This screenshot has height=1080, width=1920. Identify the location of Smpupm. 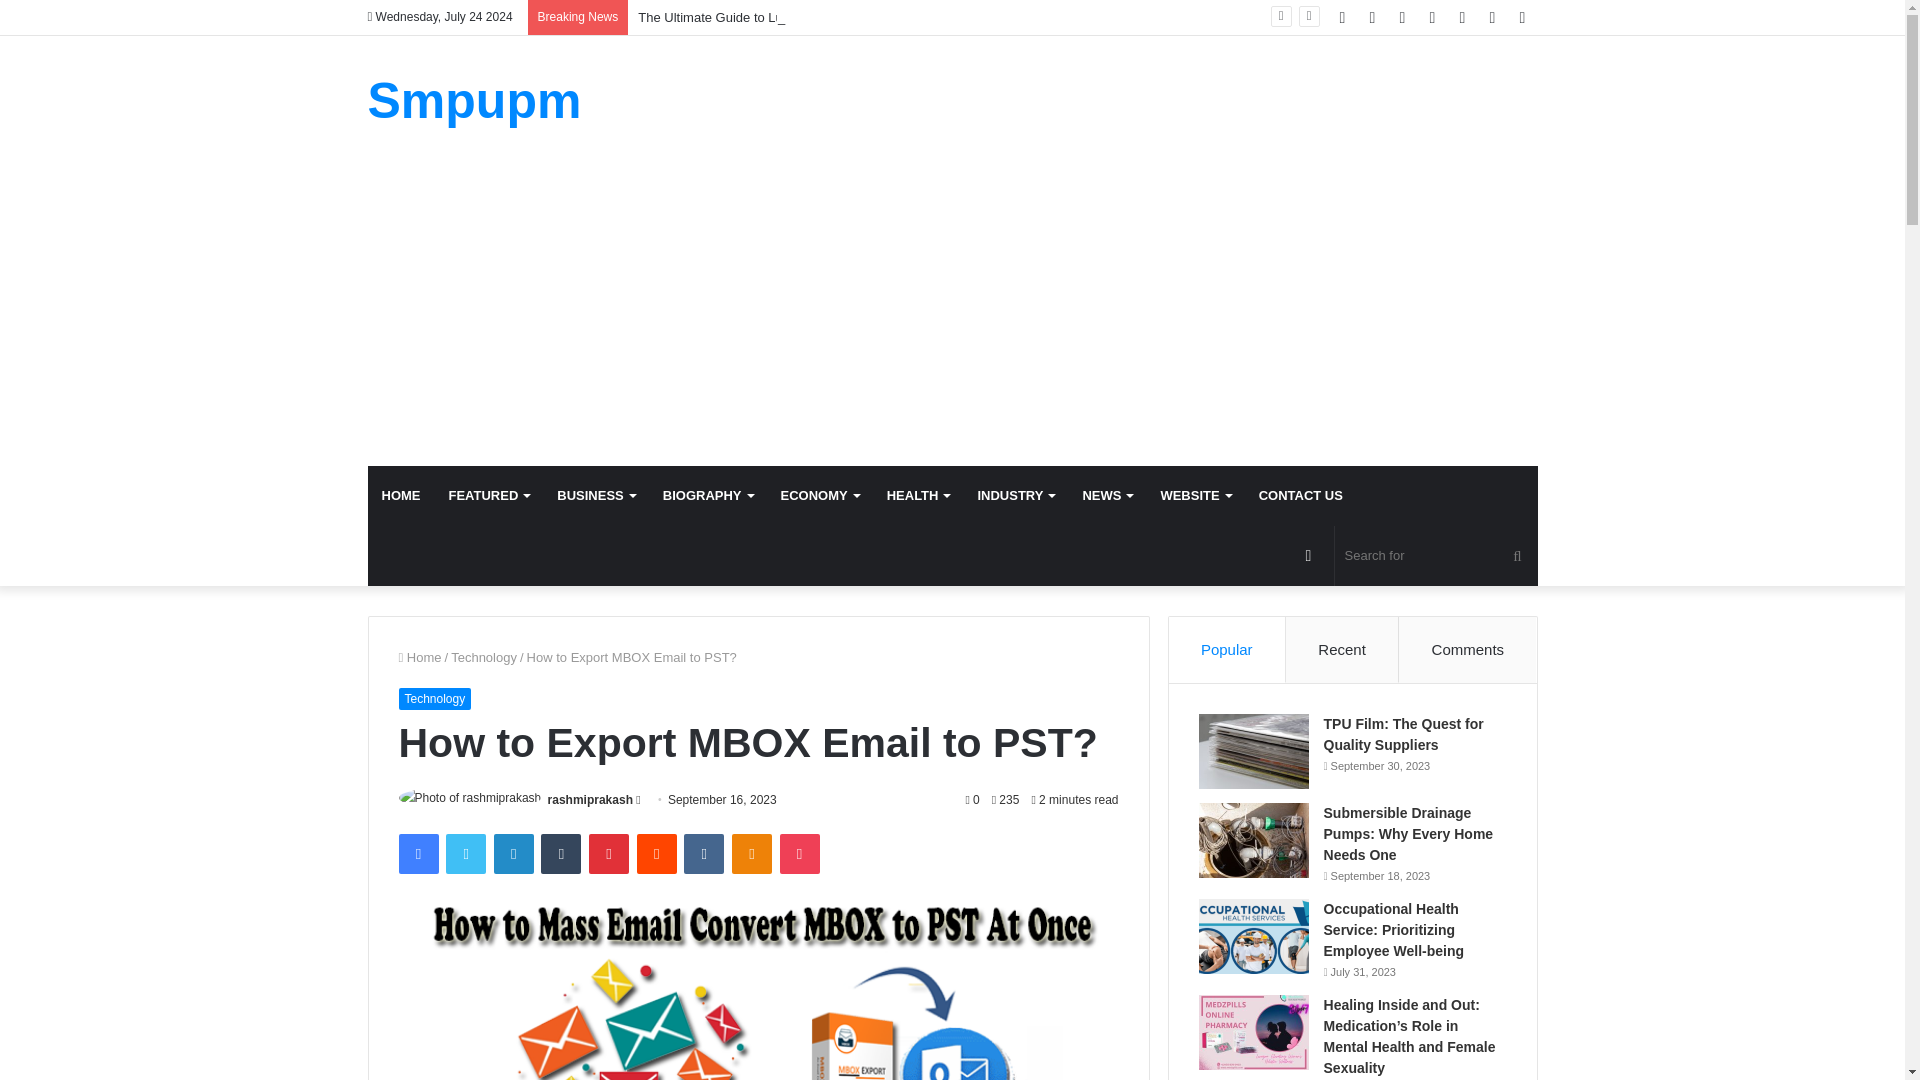
(474, 100).